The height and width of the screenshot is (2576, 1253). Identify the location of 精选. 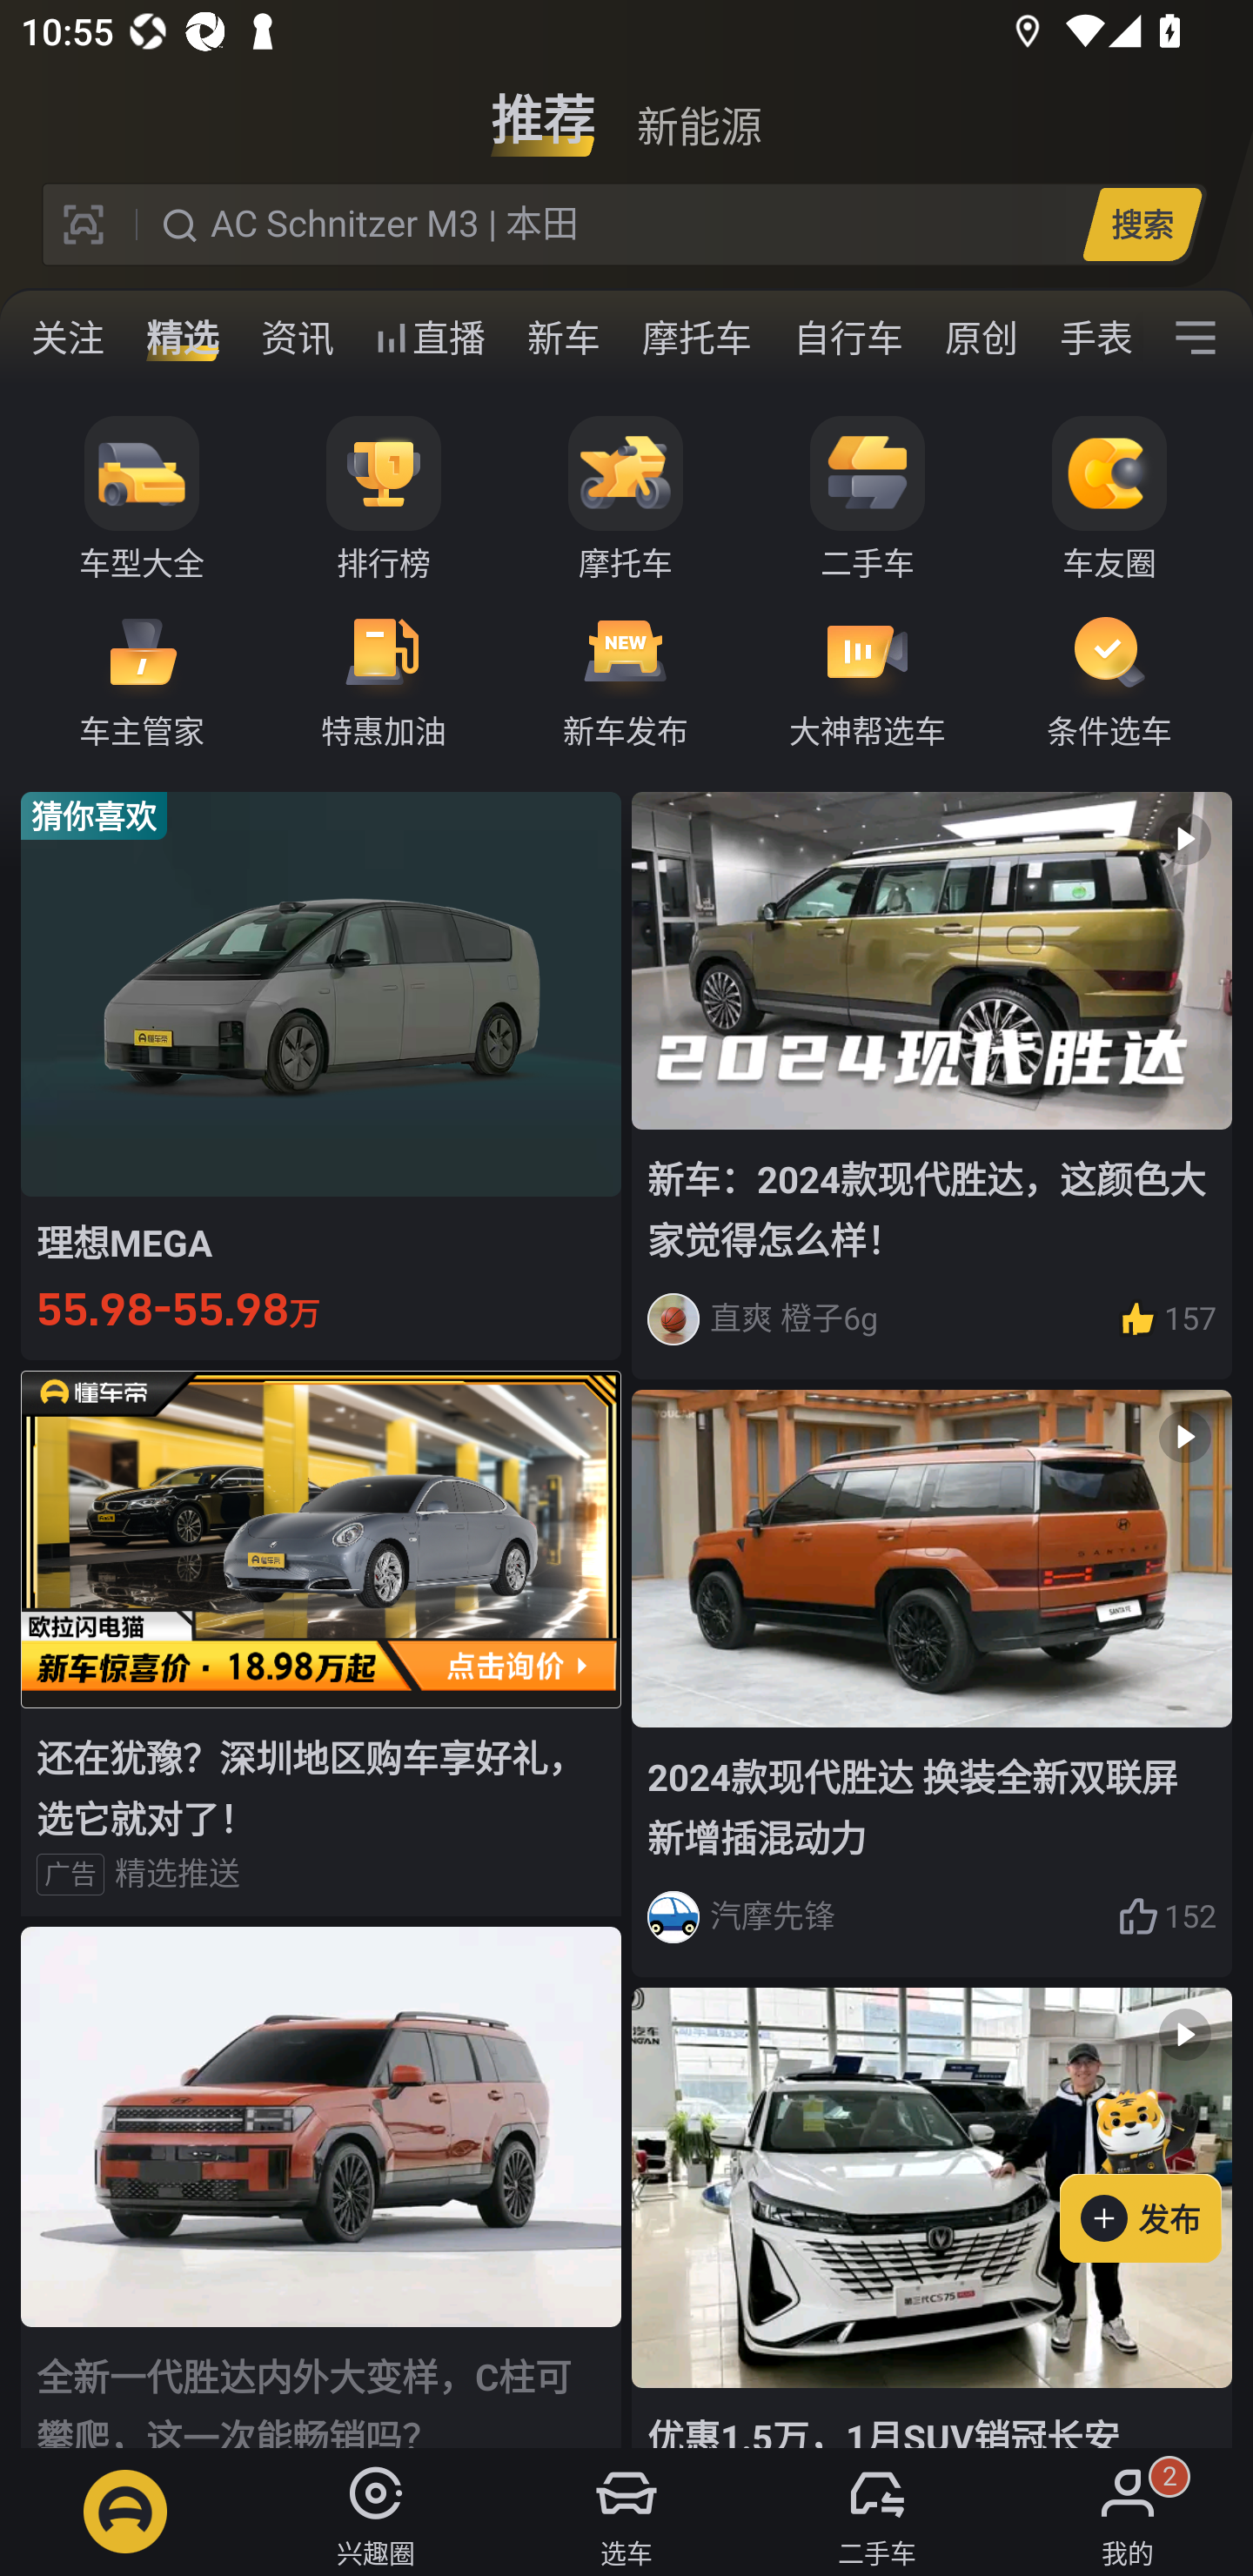
(183, 338).